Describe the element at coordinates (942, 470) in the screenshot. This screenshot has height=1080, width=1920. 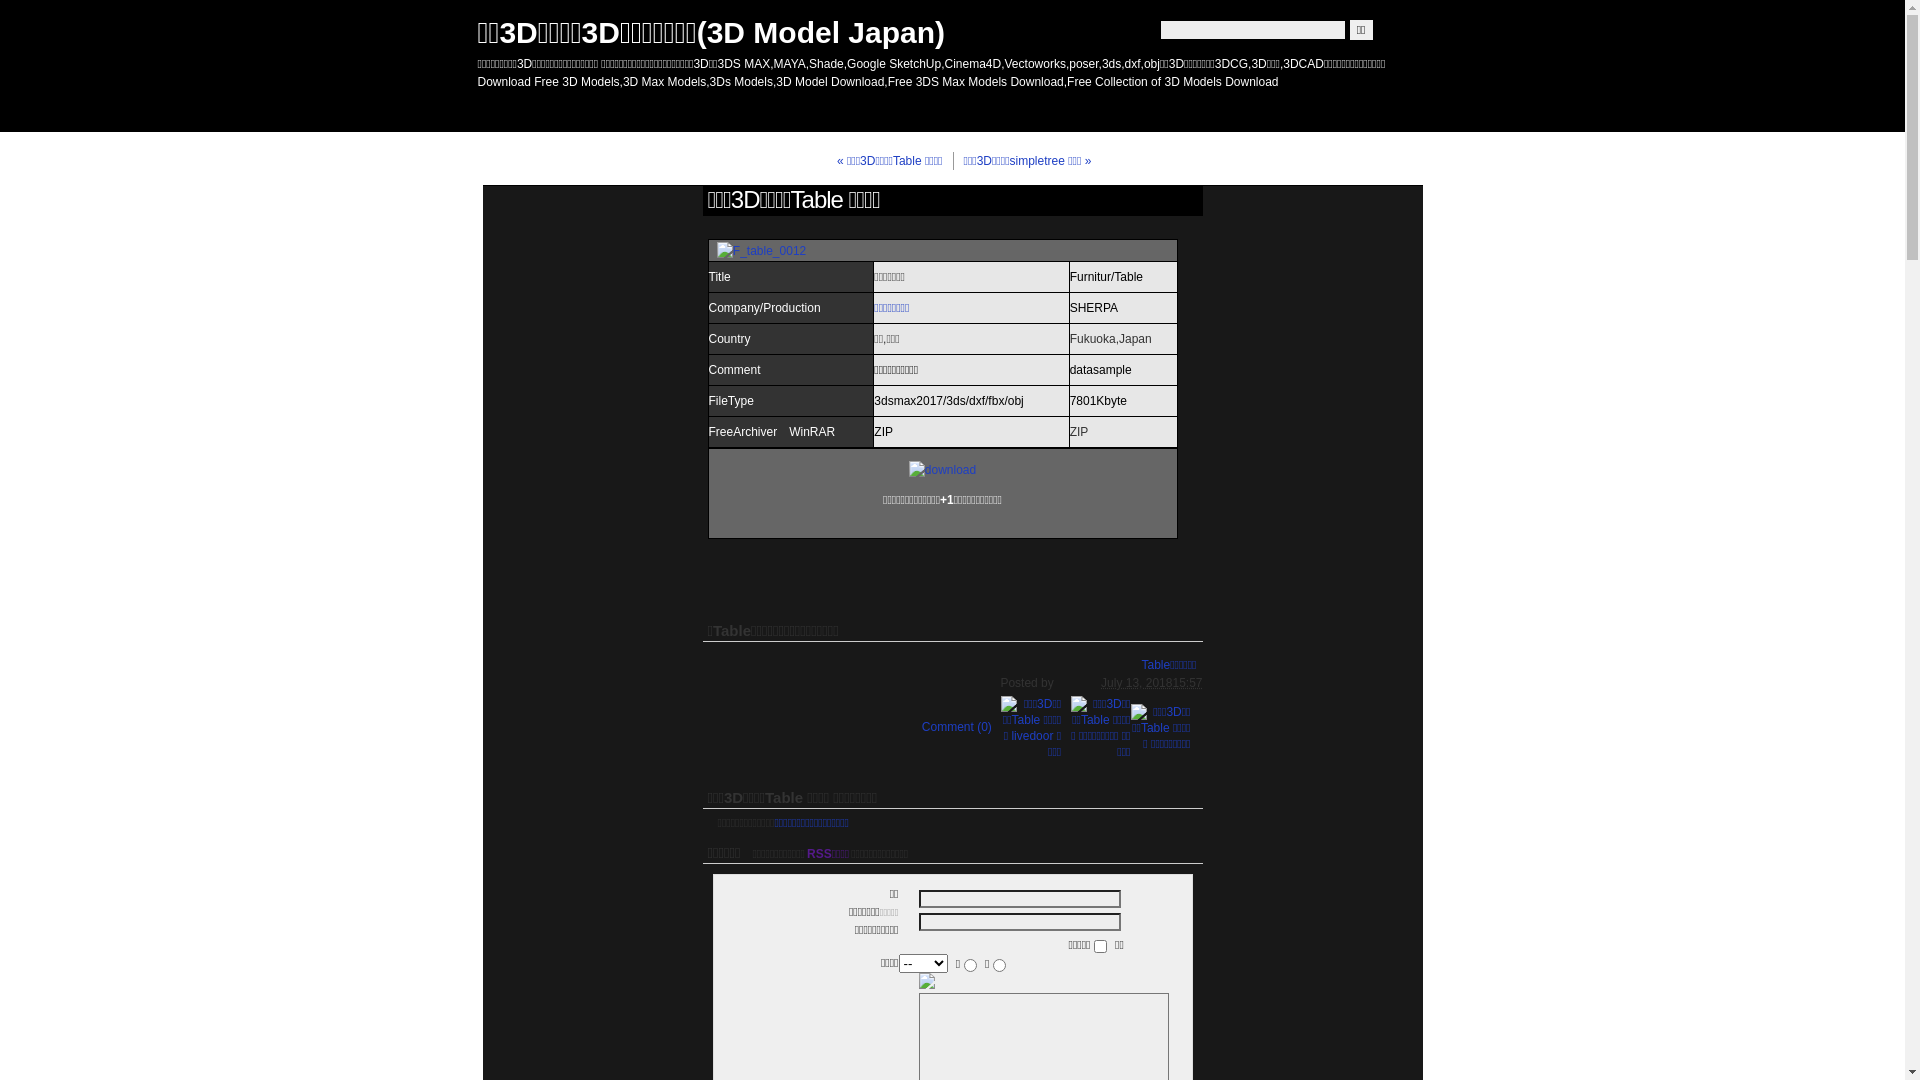
I see `download` at that location.